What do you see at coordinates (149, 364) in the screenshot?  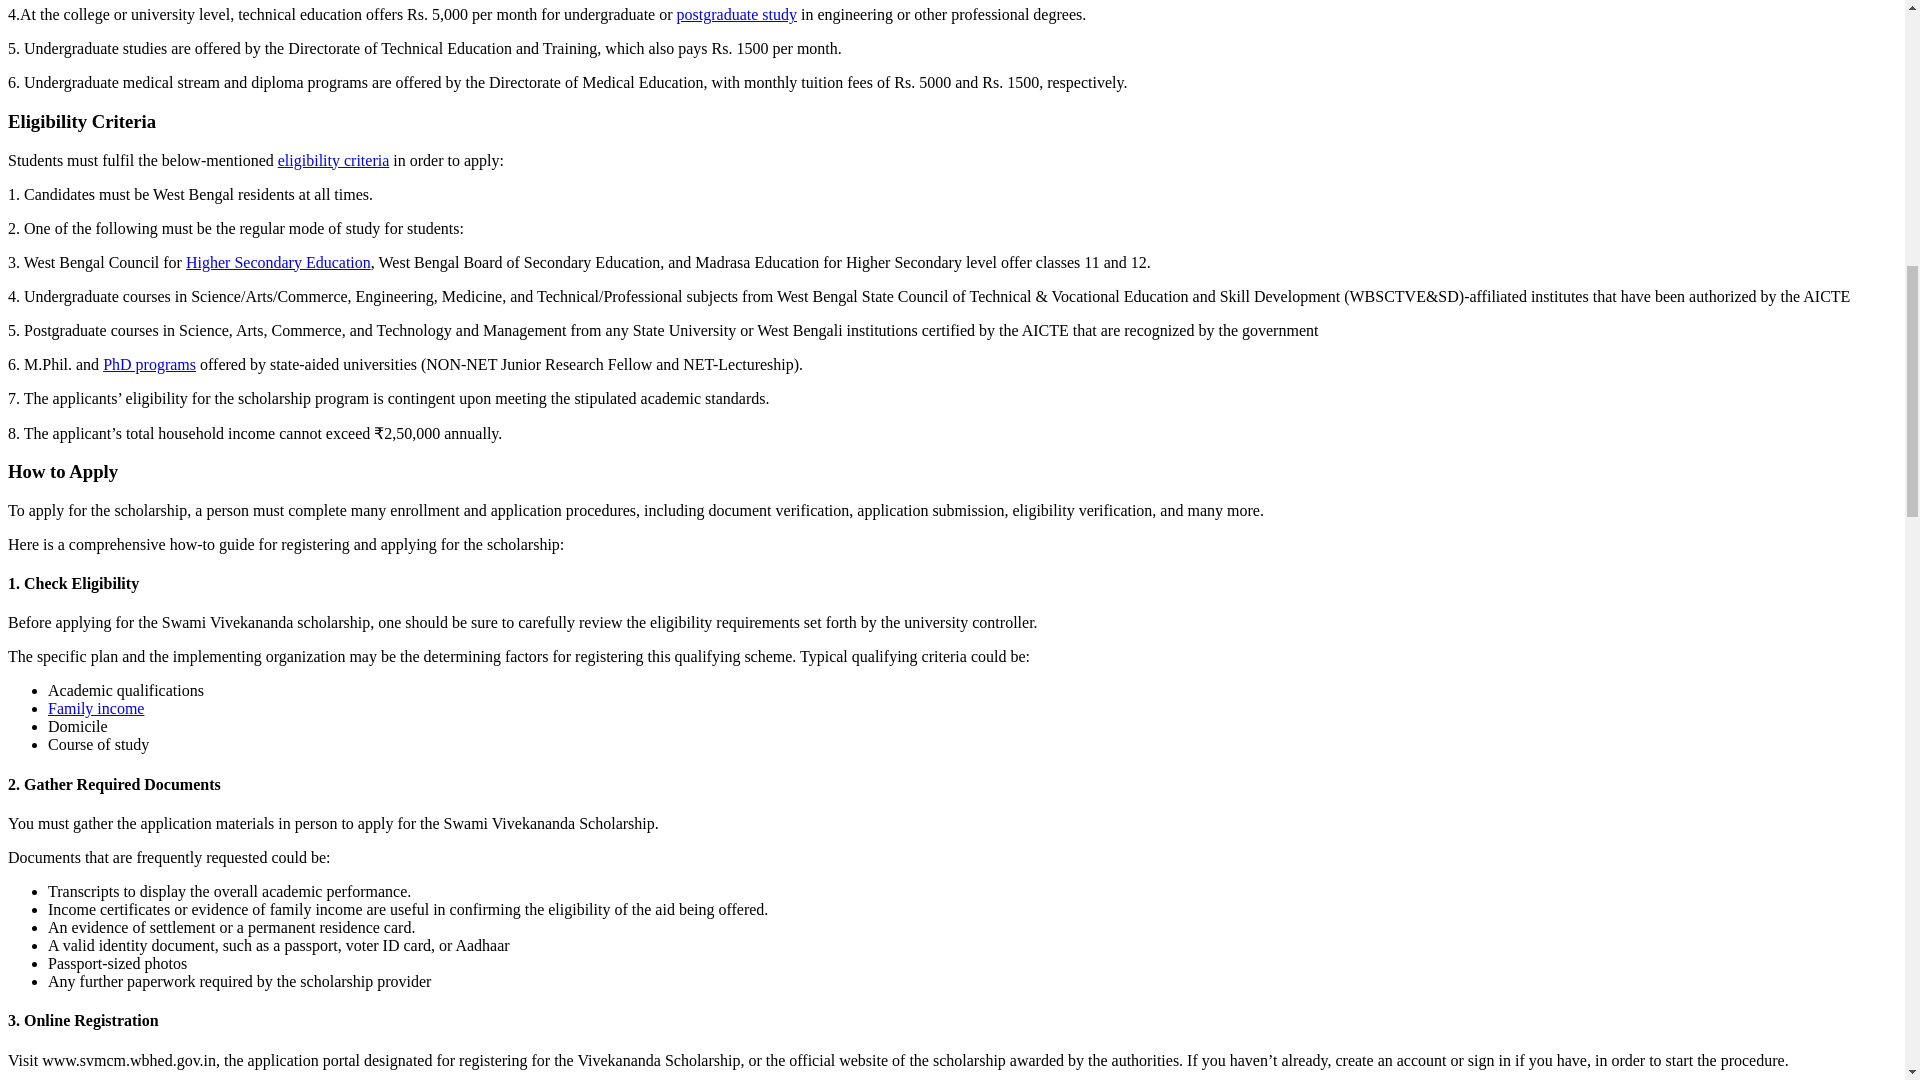 I see `PhD programs` at bounding box center [149, 364].